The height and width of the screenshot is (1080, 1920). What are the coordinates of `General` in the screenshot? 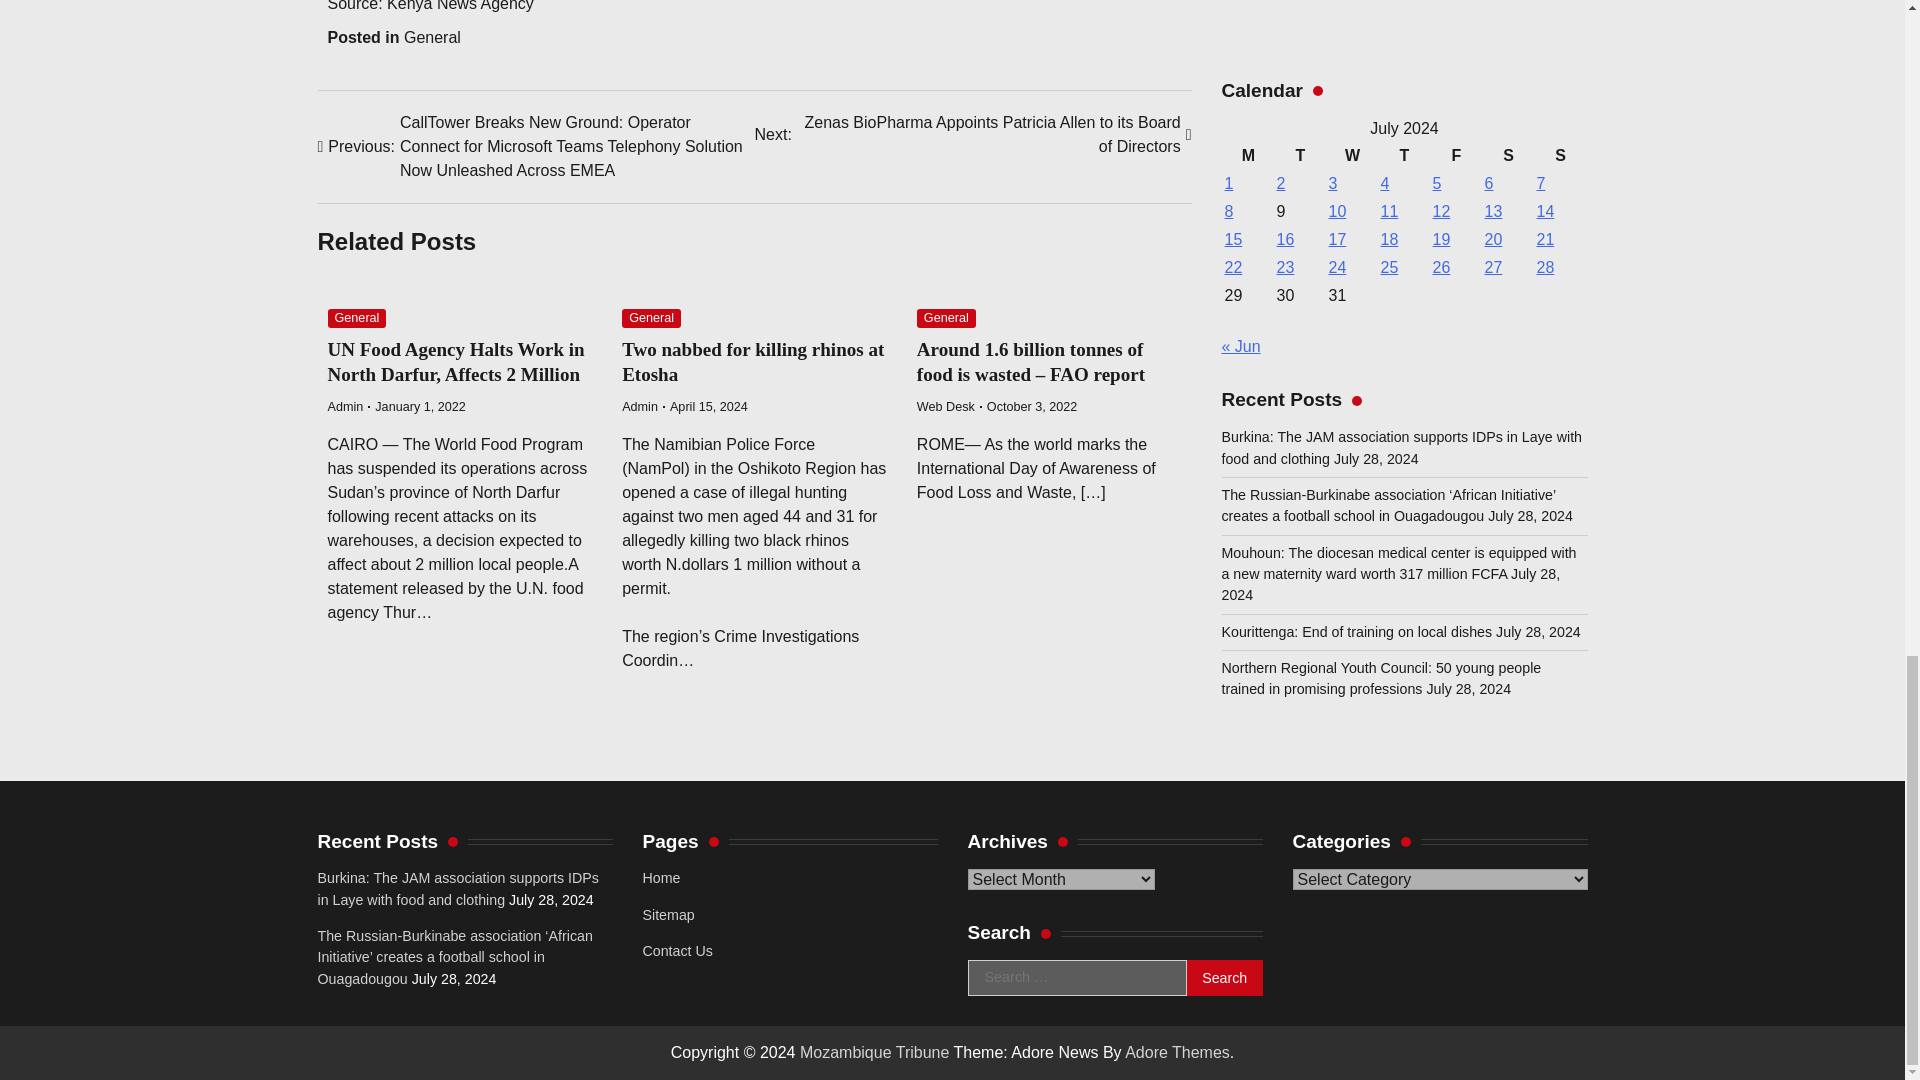 It's located at (358, 318).